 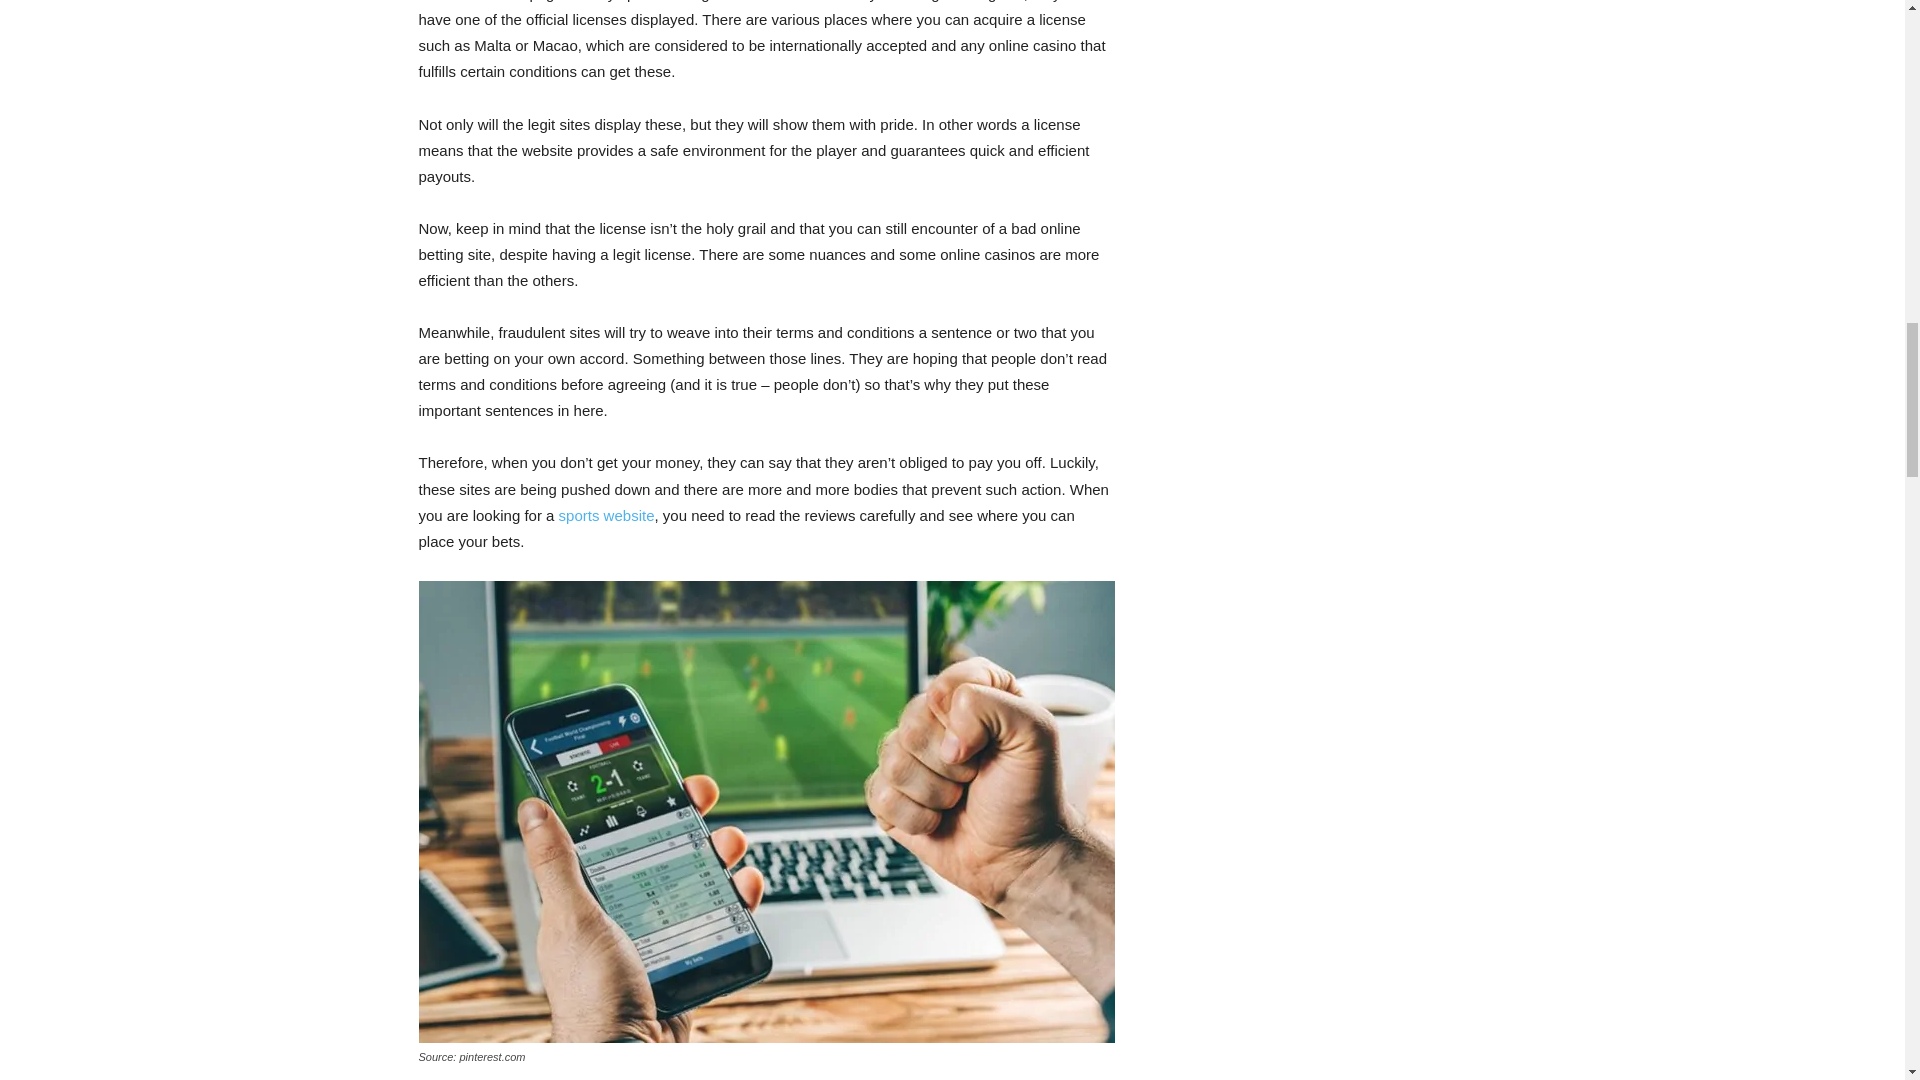 I want to click on sports website, so click(x=606, y=514).